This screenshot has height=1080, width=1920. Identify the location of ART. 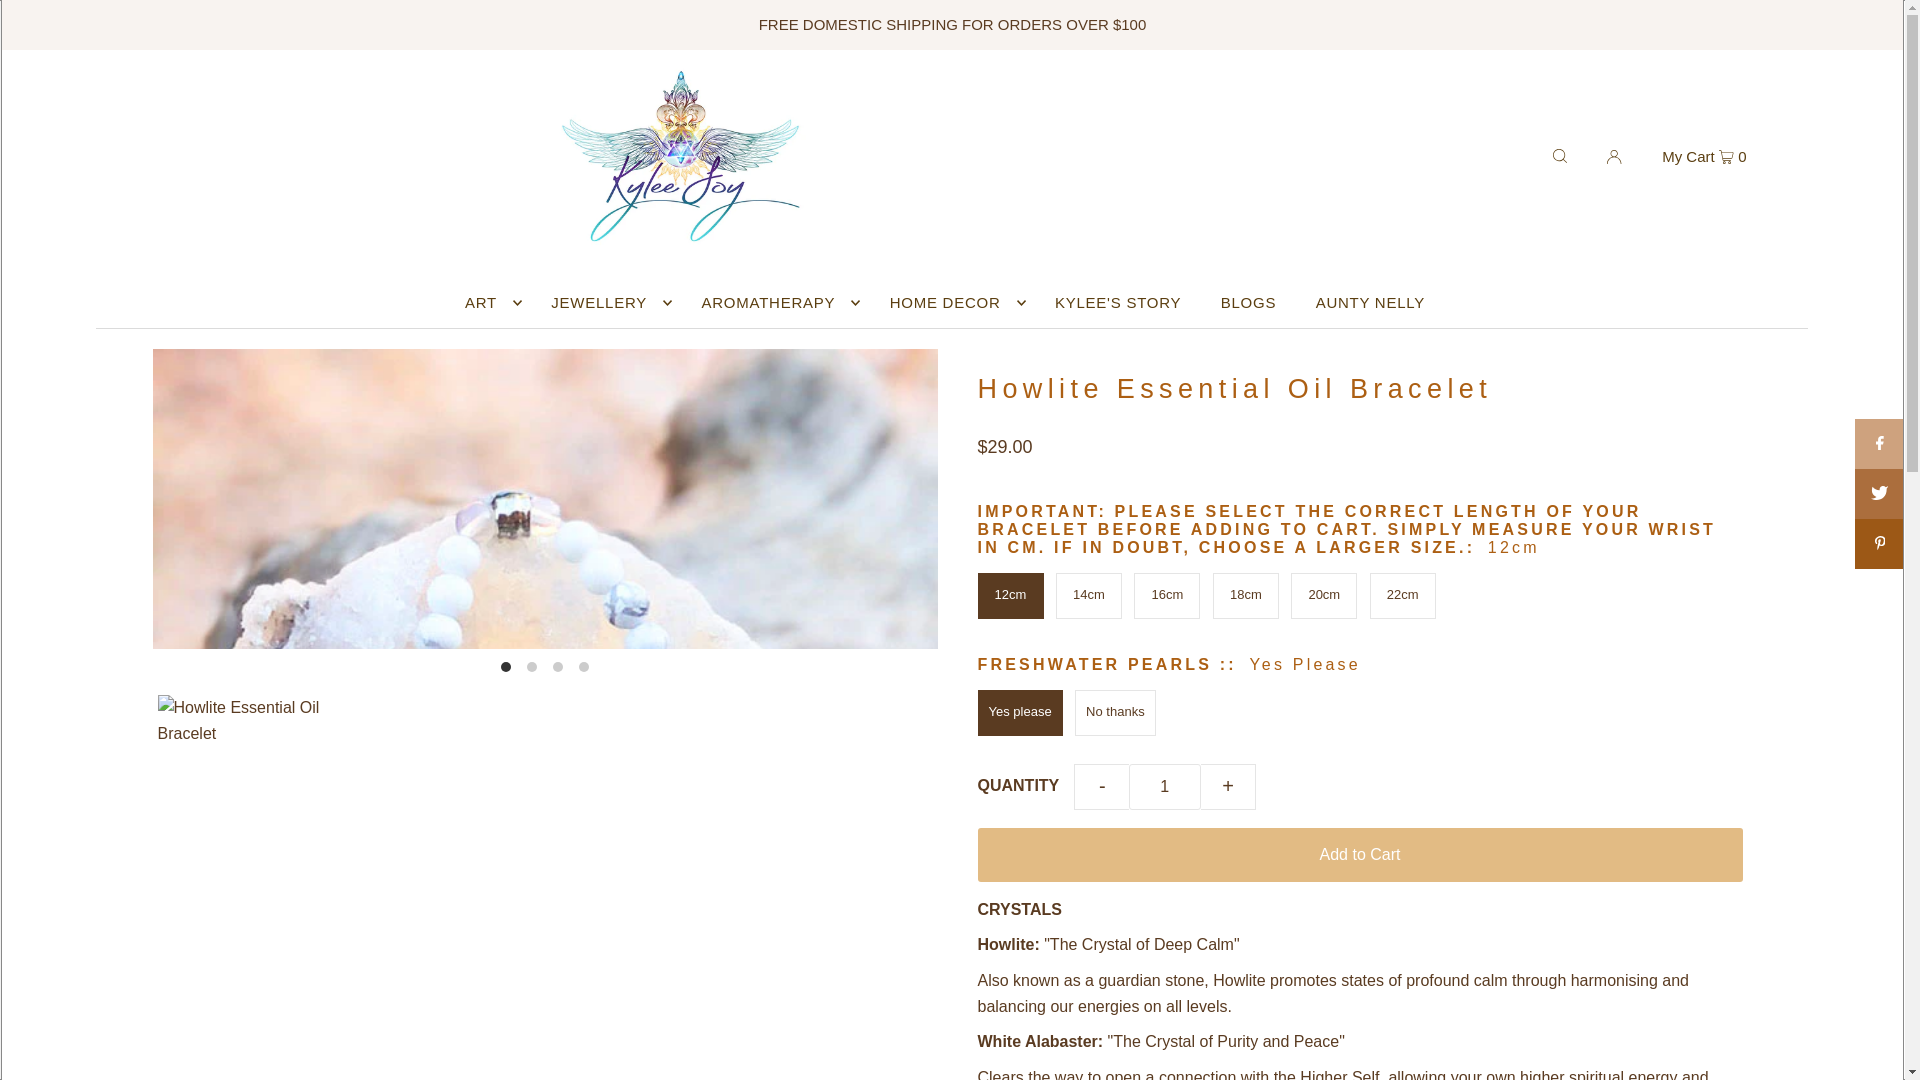
(488, 302).